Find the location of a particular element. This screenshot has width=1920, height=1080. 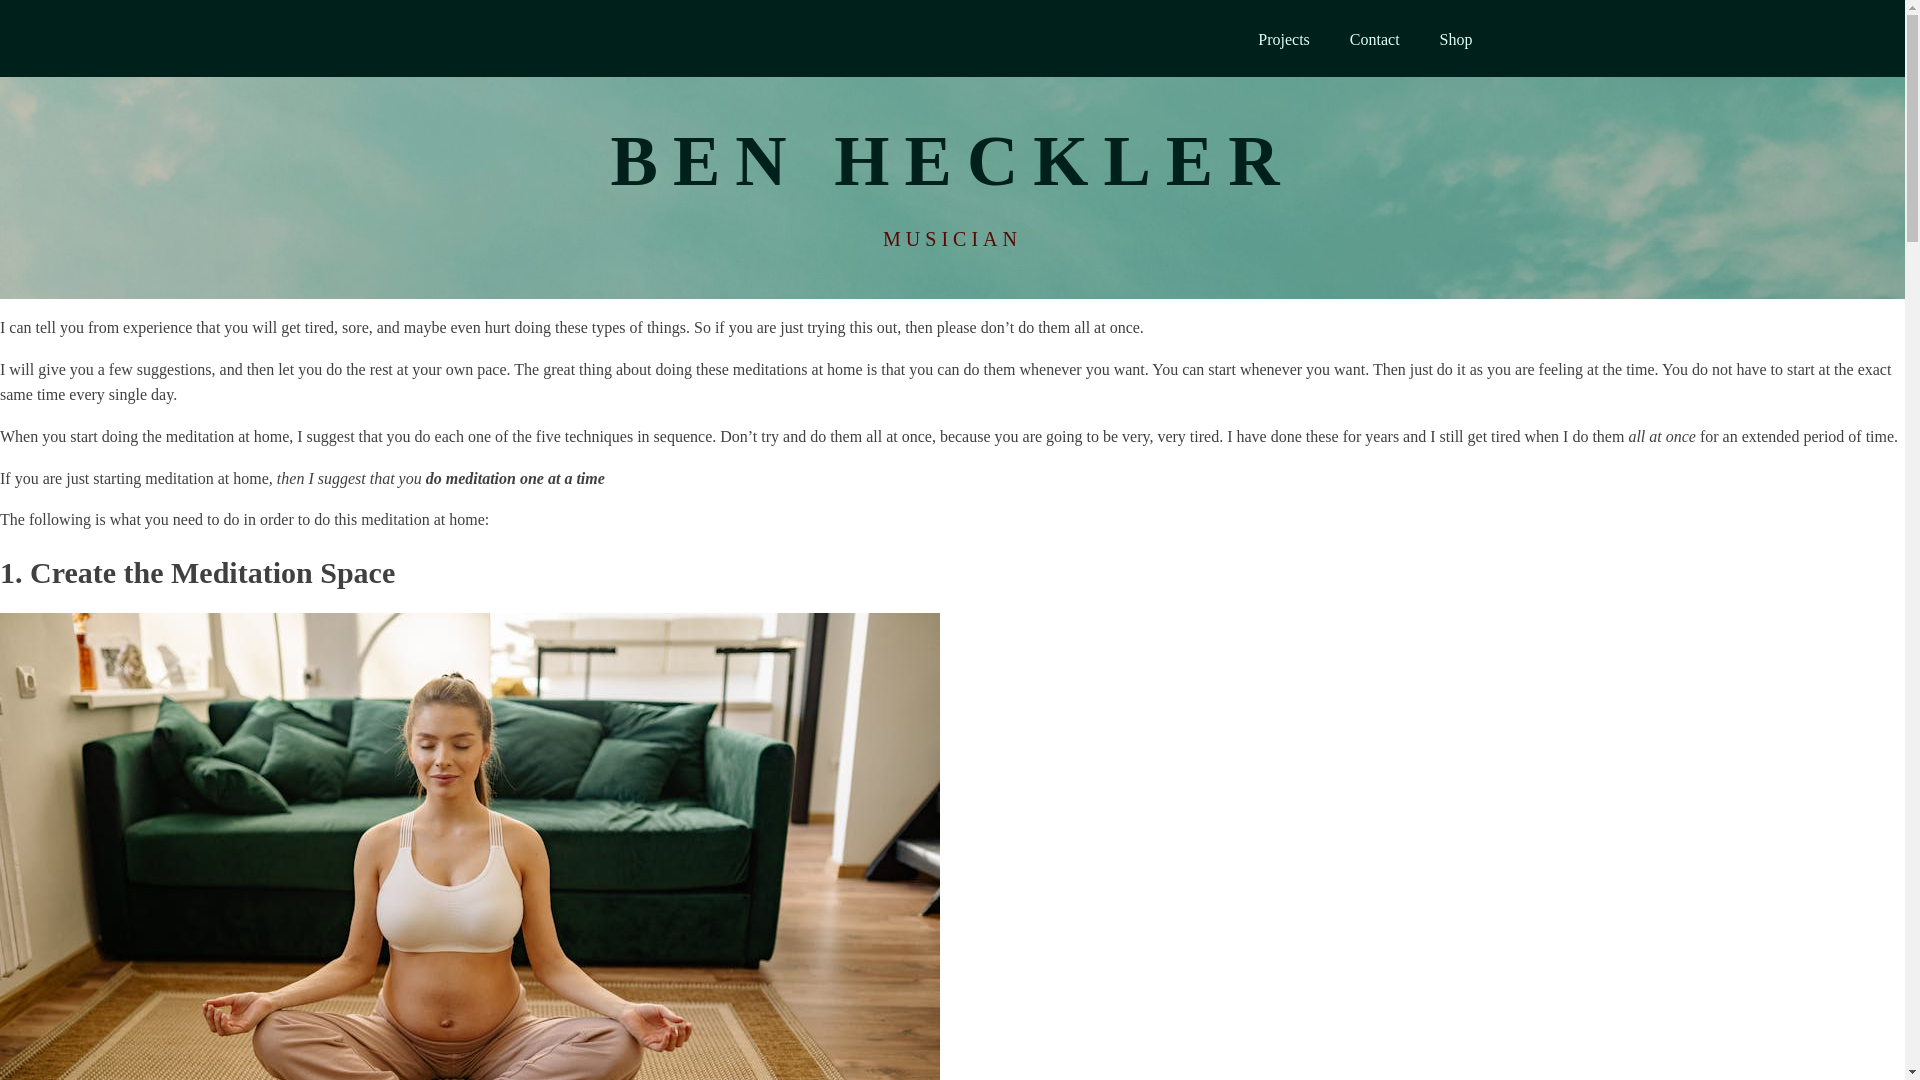

BEN HECKLER is located at coordinates (953, 152).